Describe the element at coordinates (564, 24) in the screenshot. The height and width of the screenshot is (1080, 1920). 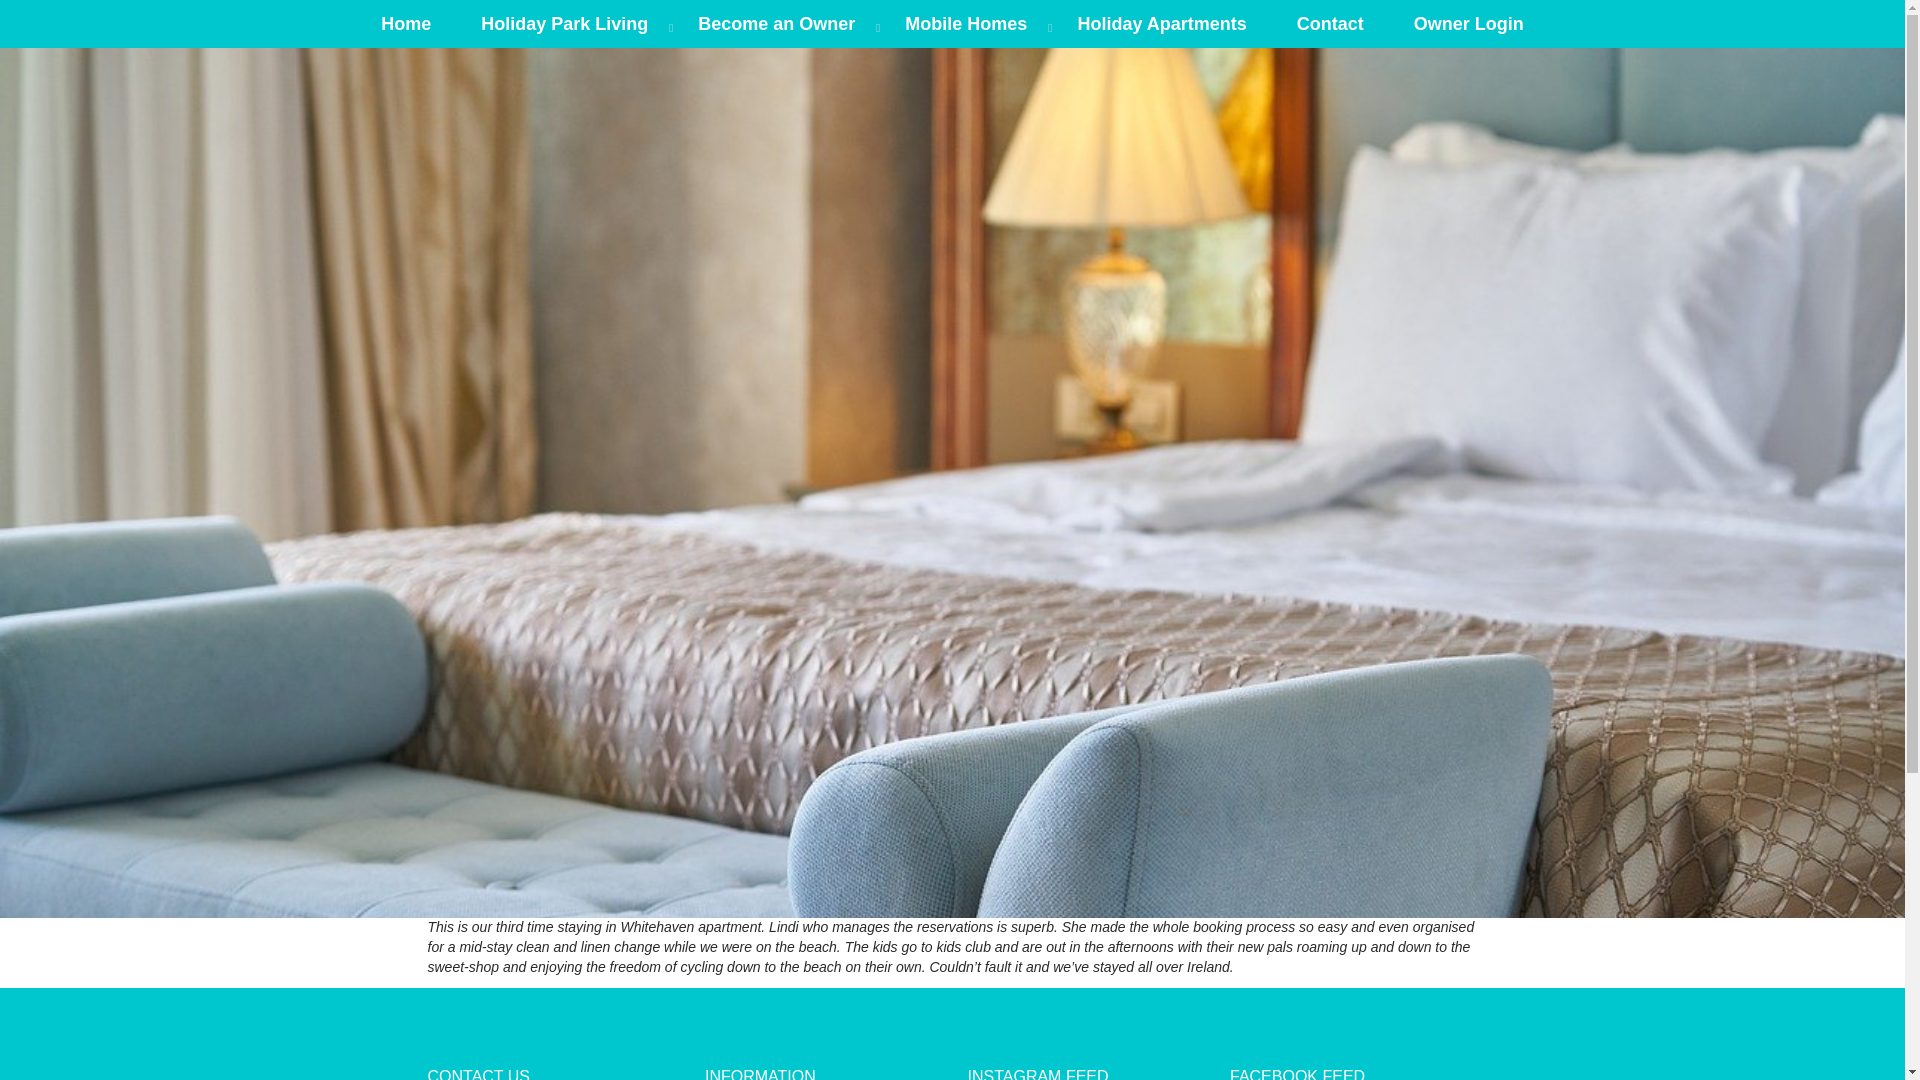
I see `Holiday Park Living` at that location.